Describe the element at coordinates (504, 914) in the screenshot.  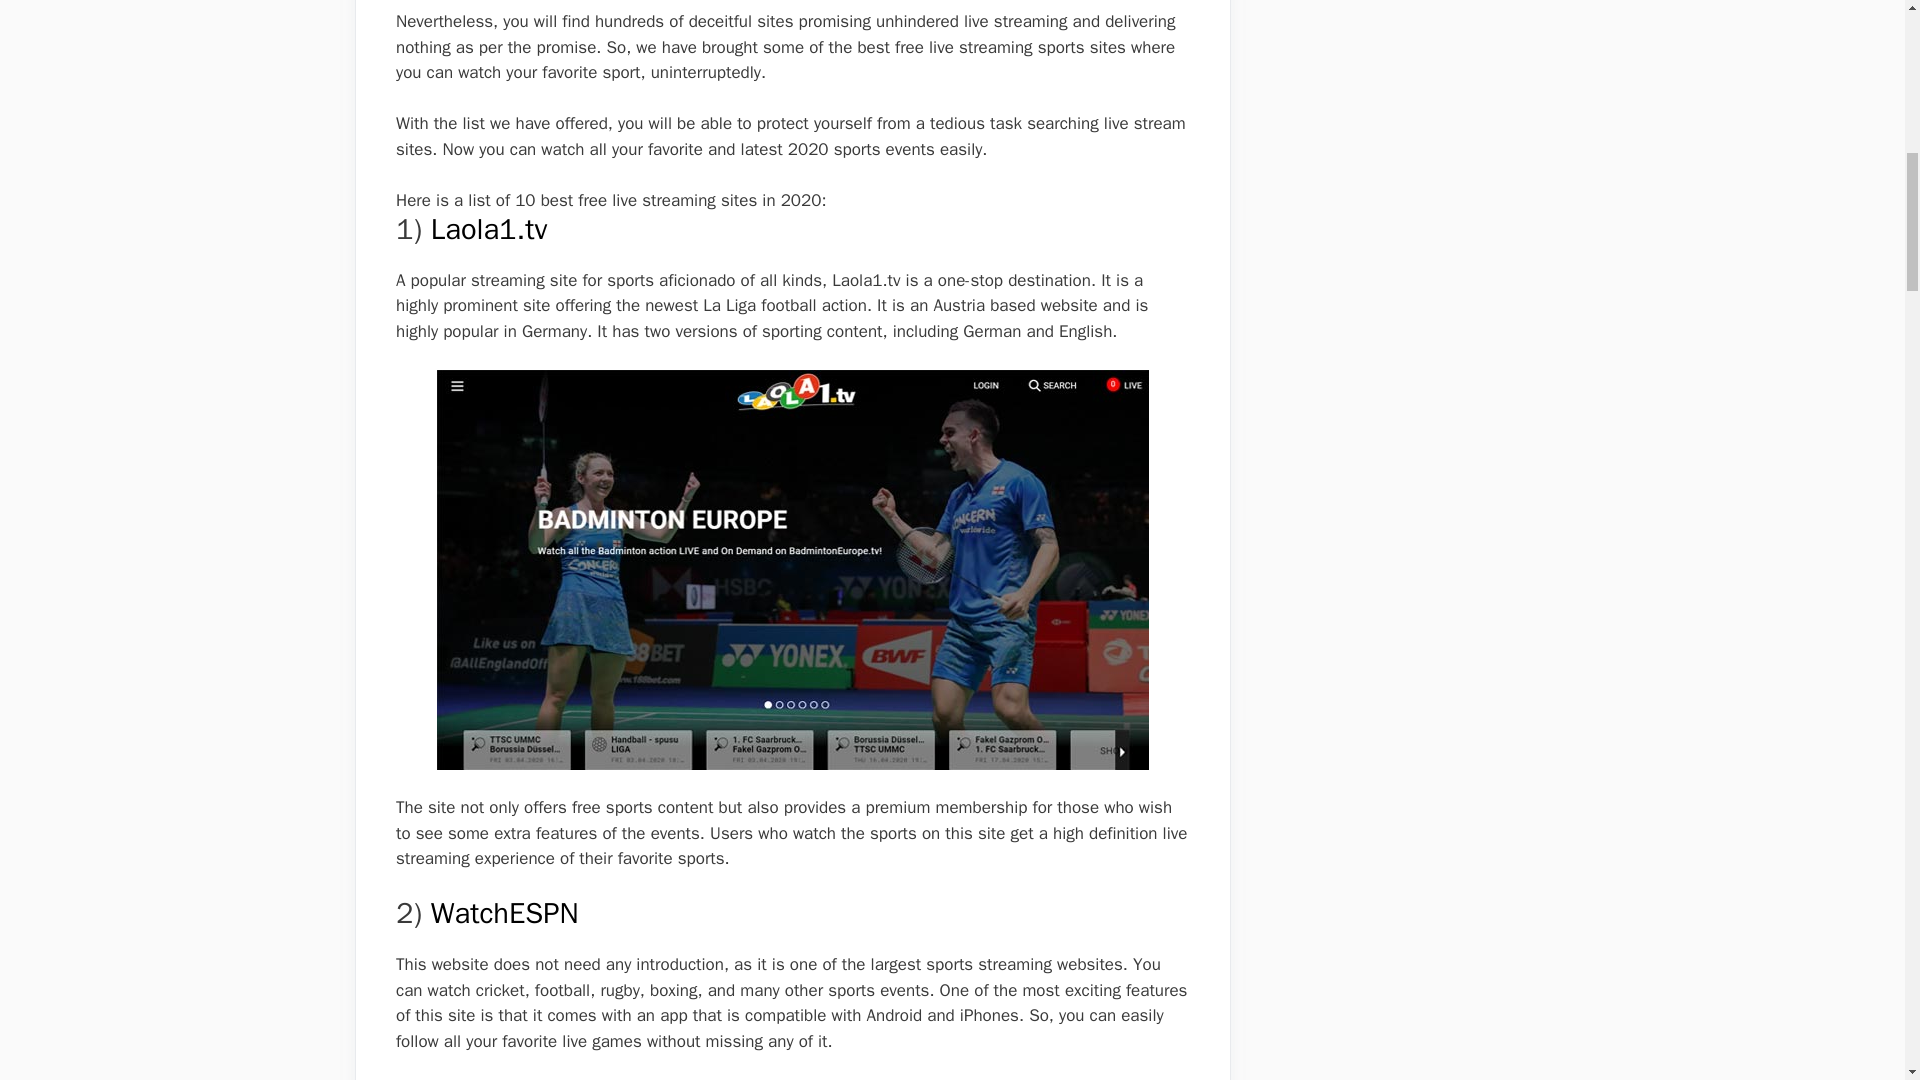
I see `WatchESPN` at that location.